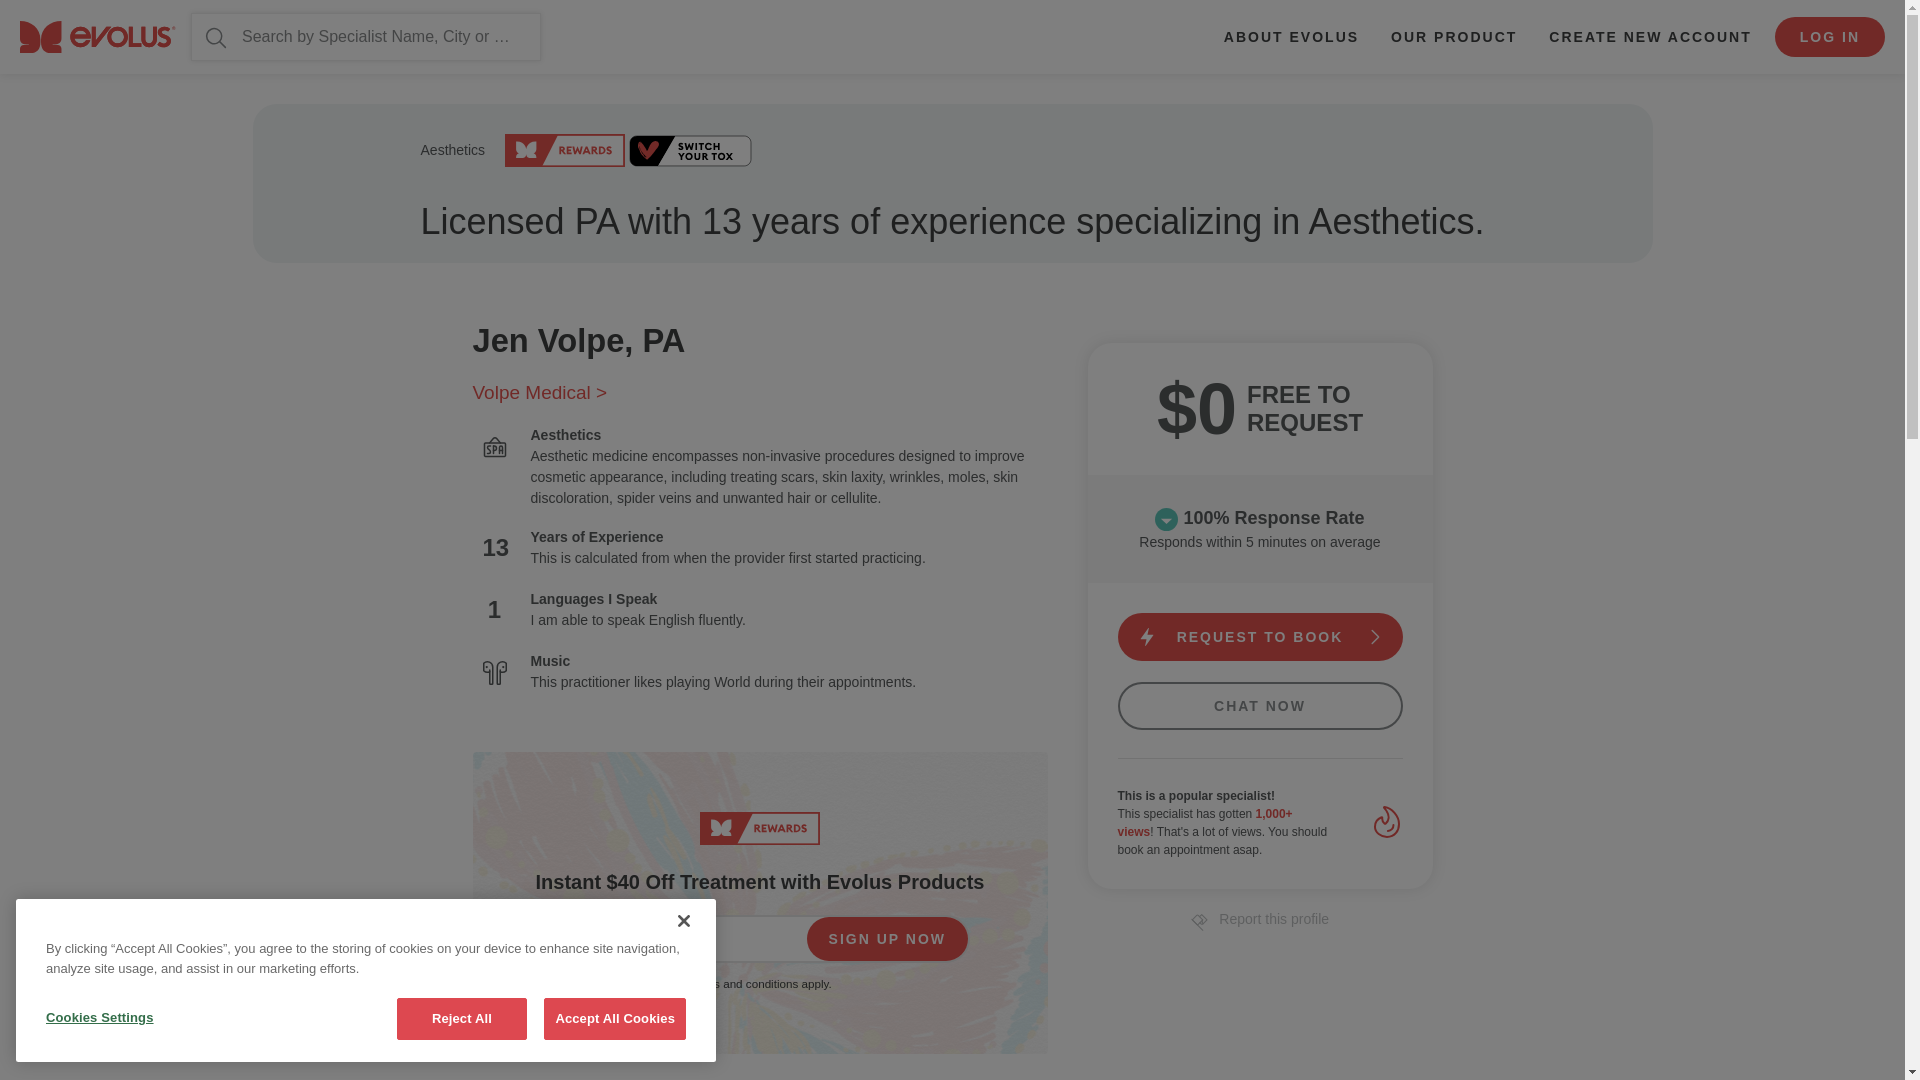 The image size is (1920, 1080). I want to click on CREATE NEW ACCOUNT, so click(1649, 36).